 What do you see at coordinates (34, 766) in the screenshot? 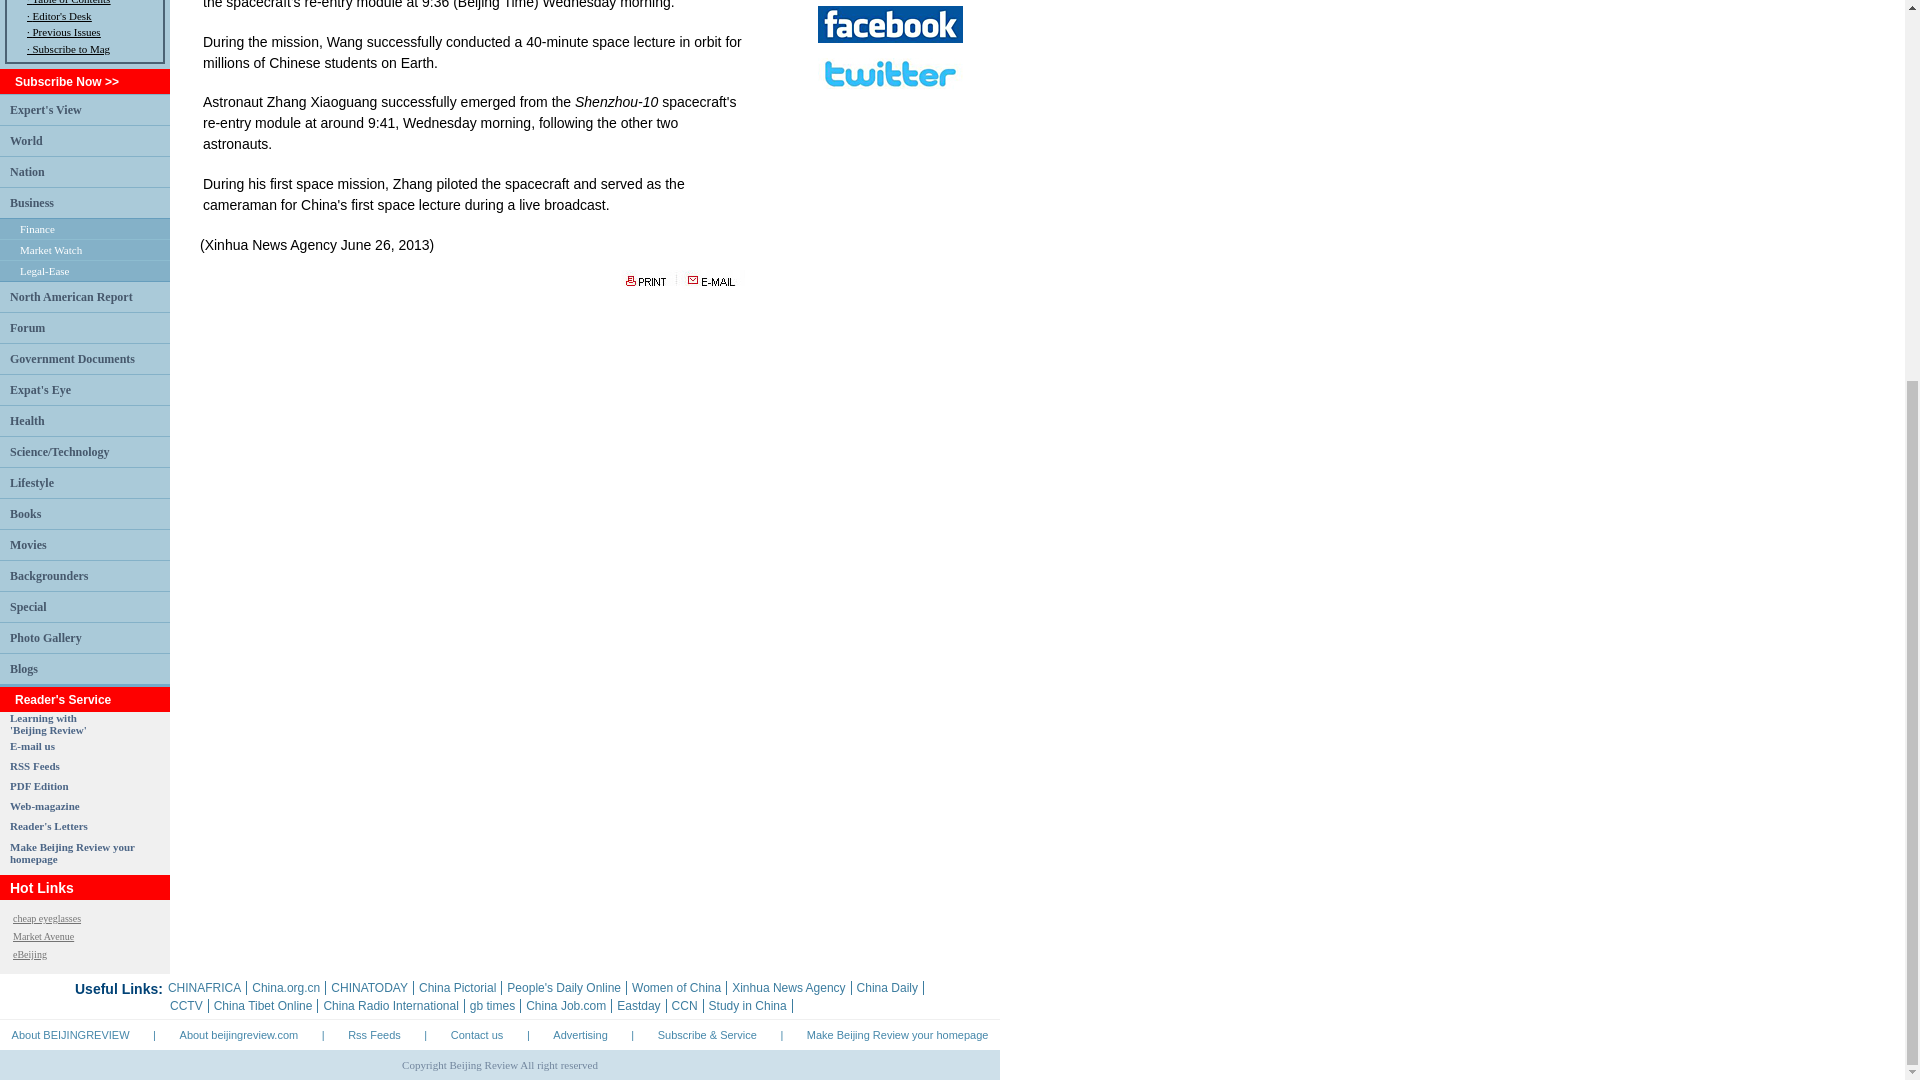
I see `RSS Feeds` at bounding box center [34, 766].